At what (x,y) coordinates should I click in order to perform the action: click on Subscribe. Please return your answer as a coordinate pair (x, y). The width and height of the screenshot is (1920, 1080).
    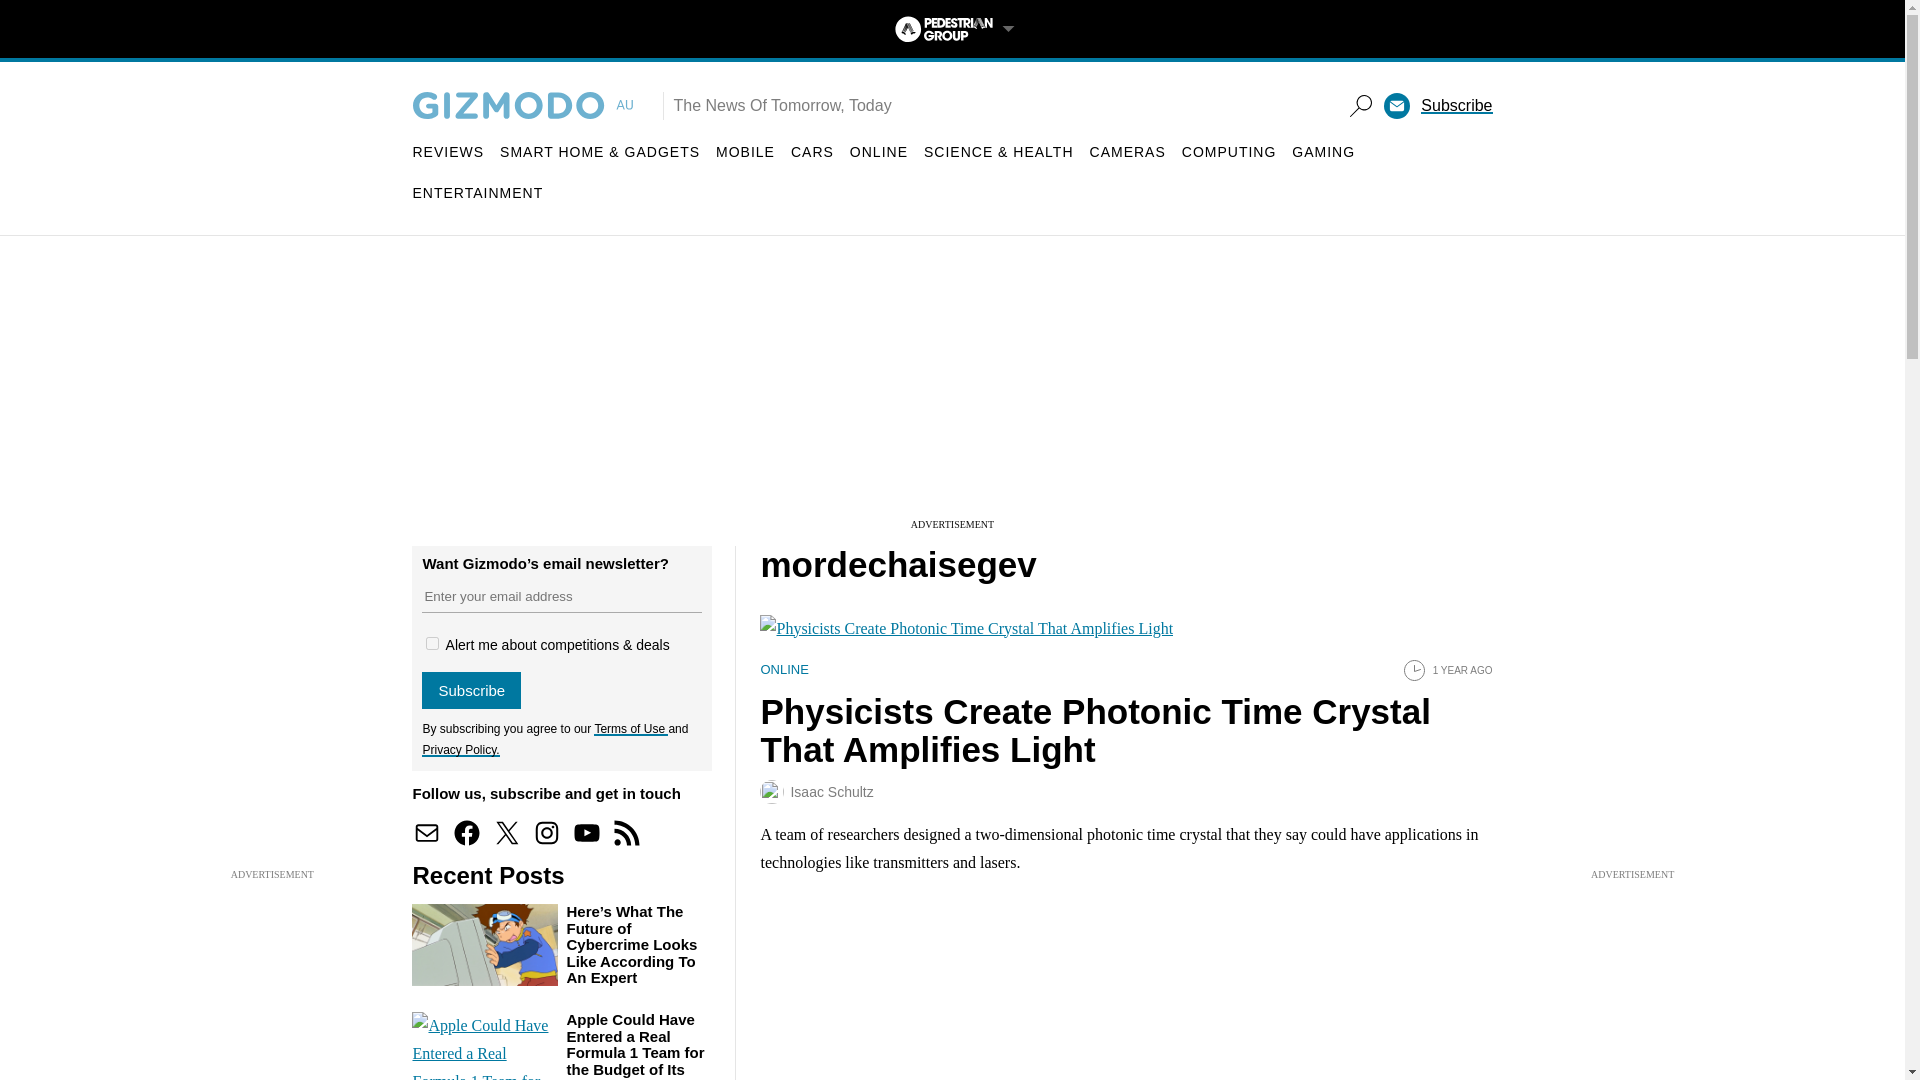
    Looking at the image, I should click on (471, 690).